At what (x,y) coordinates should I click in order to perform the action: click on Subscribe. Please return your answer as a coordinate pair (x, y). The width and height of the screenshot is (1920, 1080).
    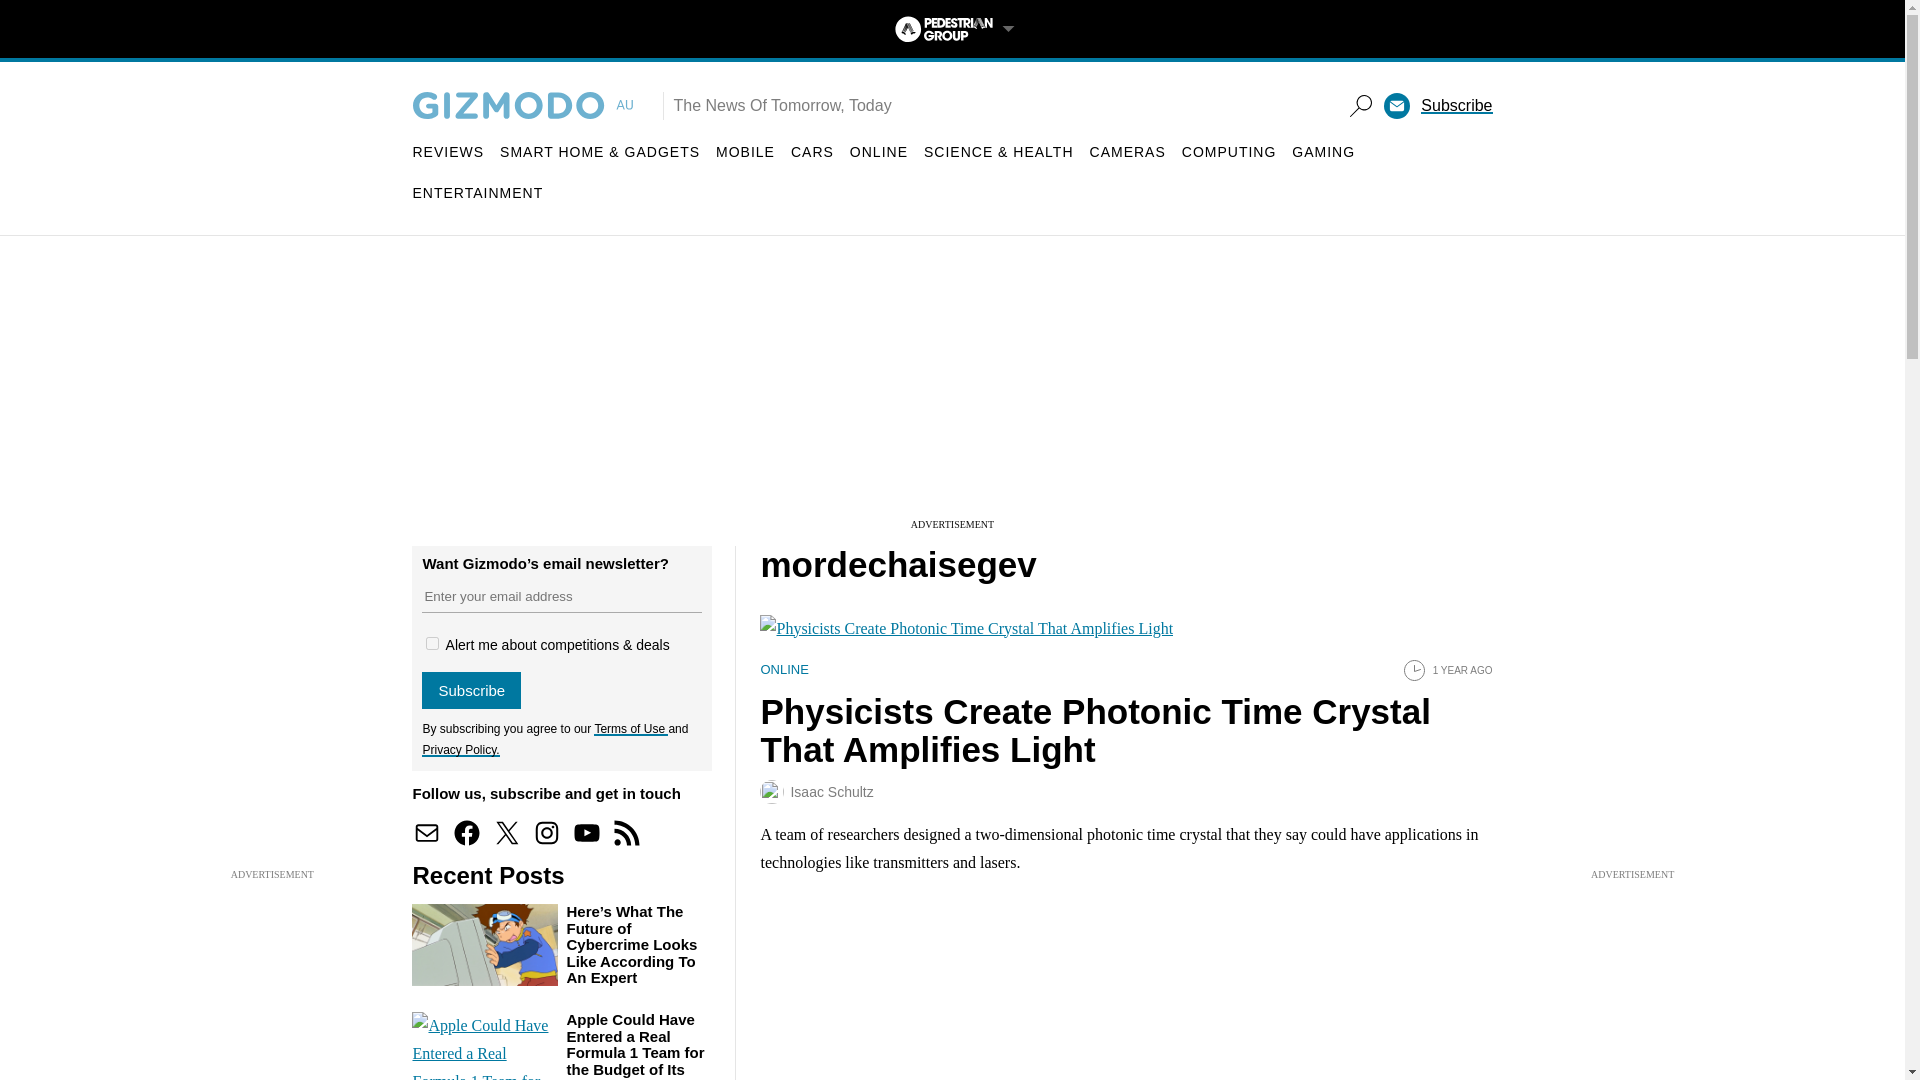
    Looking at the image, I should click on (471, 690).